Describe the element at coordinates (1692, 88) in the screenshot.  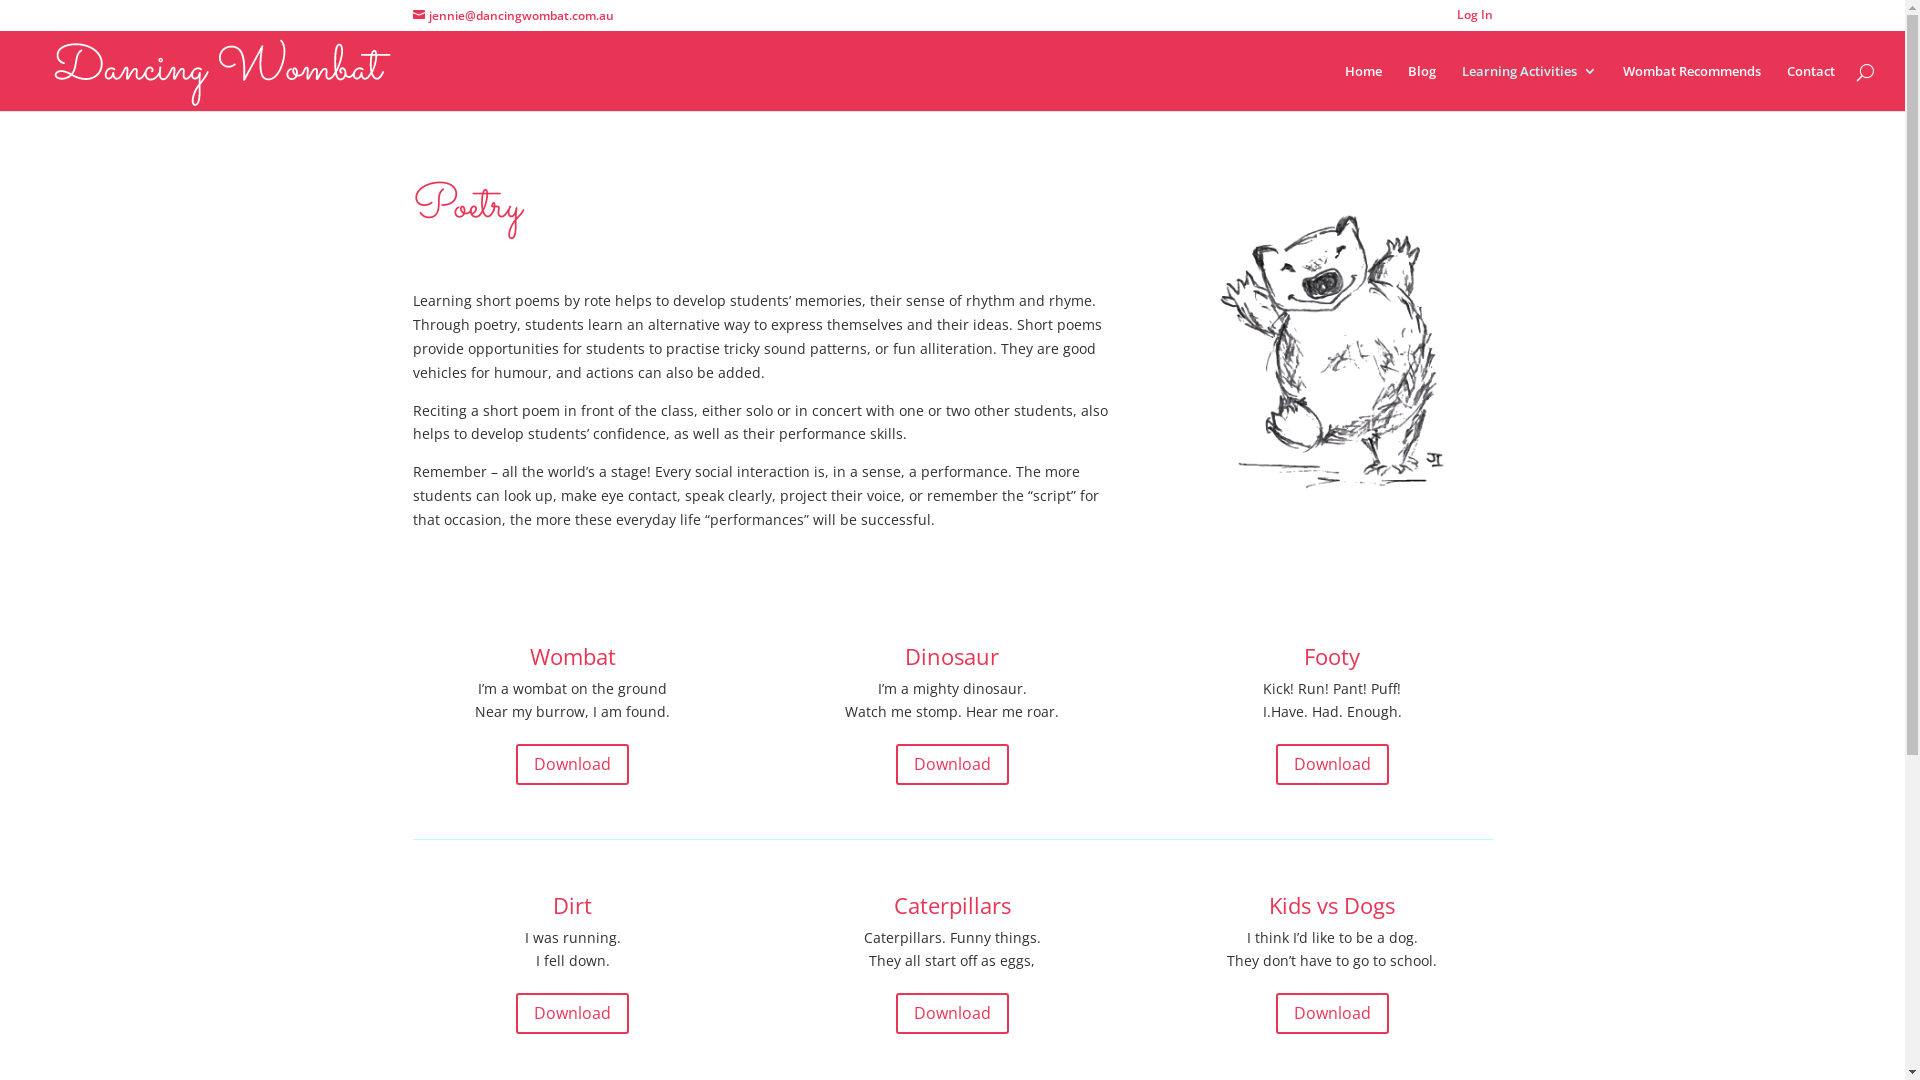
I see `Wombat Recommends` at that location.